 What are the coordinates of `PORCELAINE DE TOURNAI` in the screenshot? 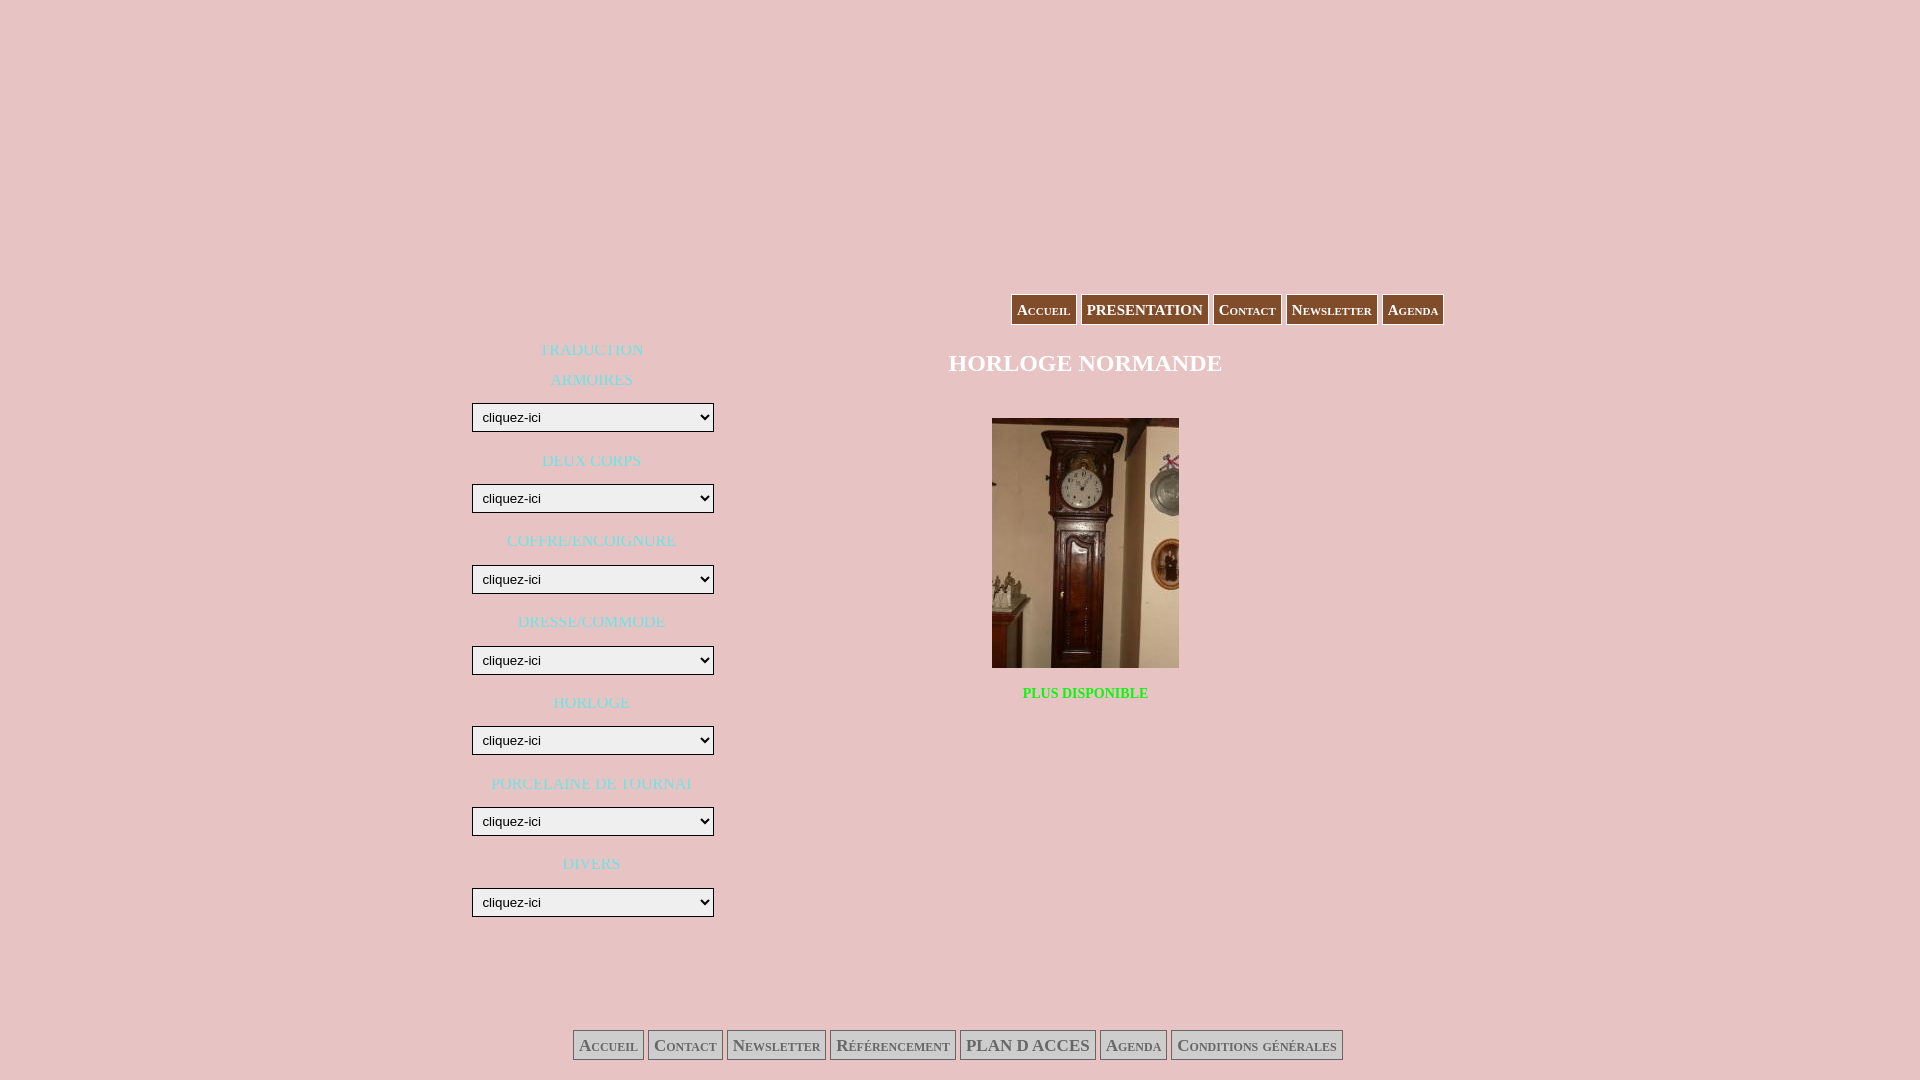 It's located at (591, 784).